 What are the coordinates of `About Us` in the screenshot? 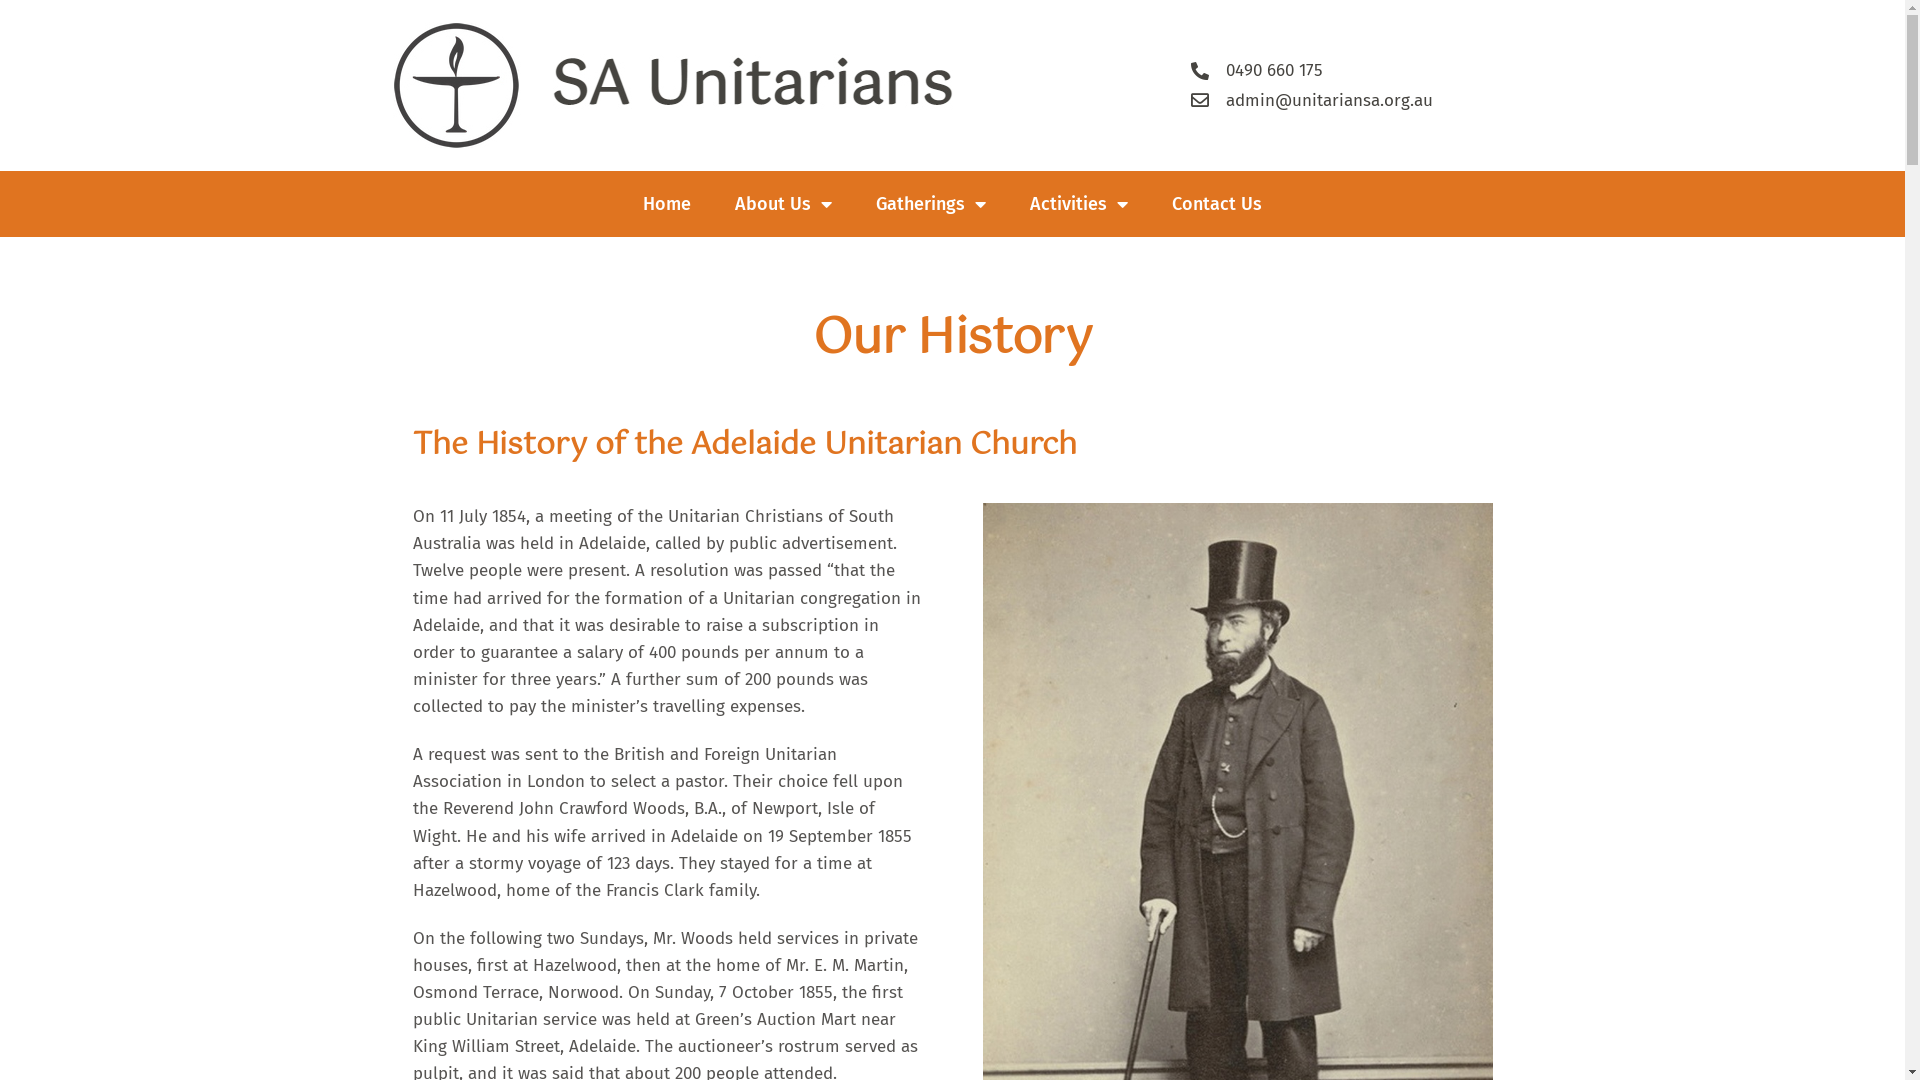 It's located at (784, 204).